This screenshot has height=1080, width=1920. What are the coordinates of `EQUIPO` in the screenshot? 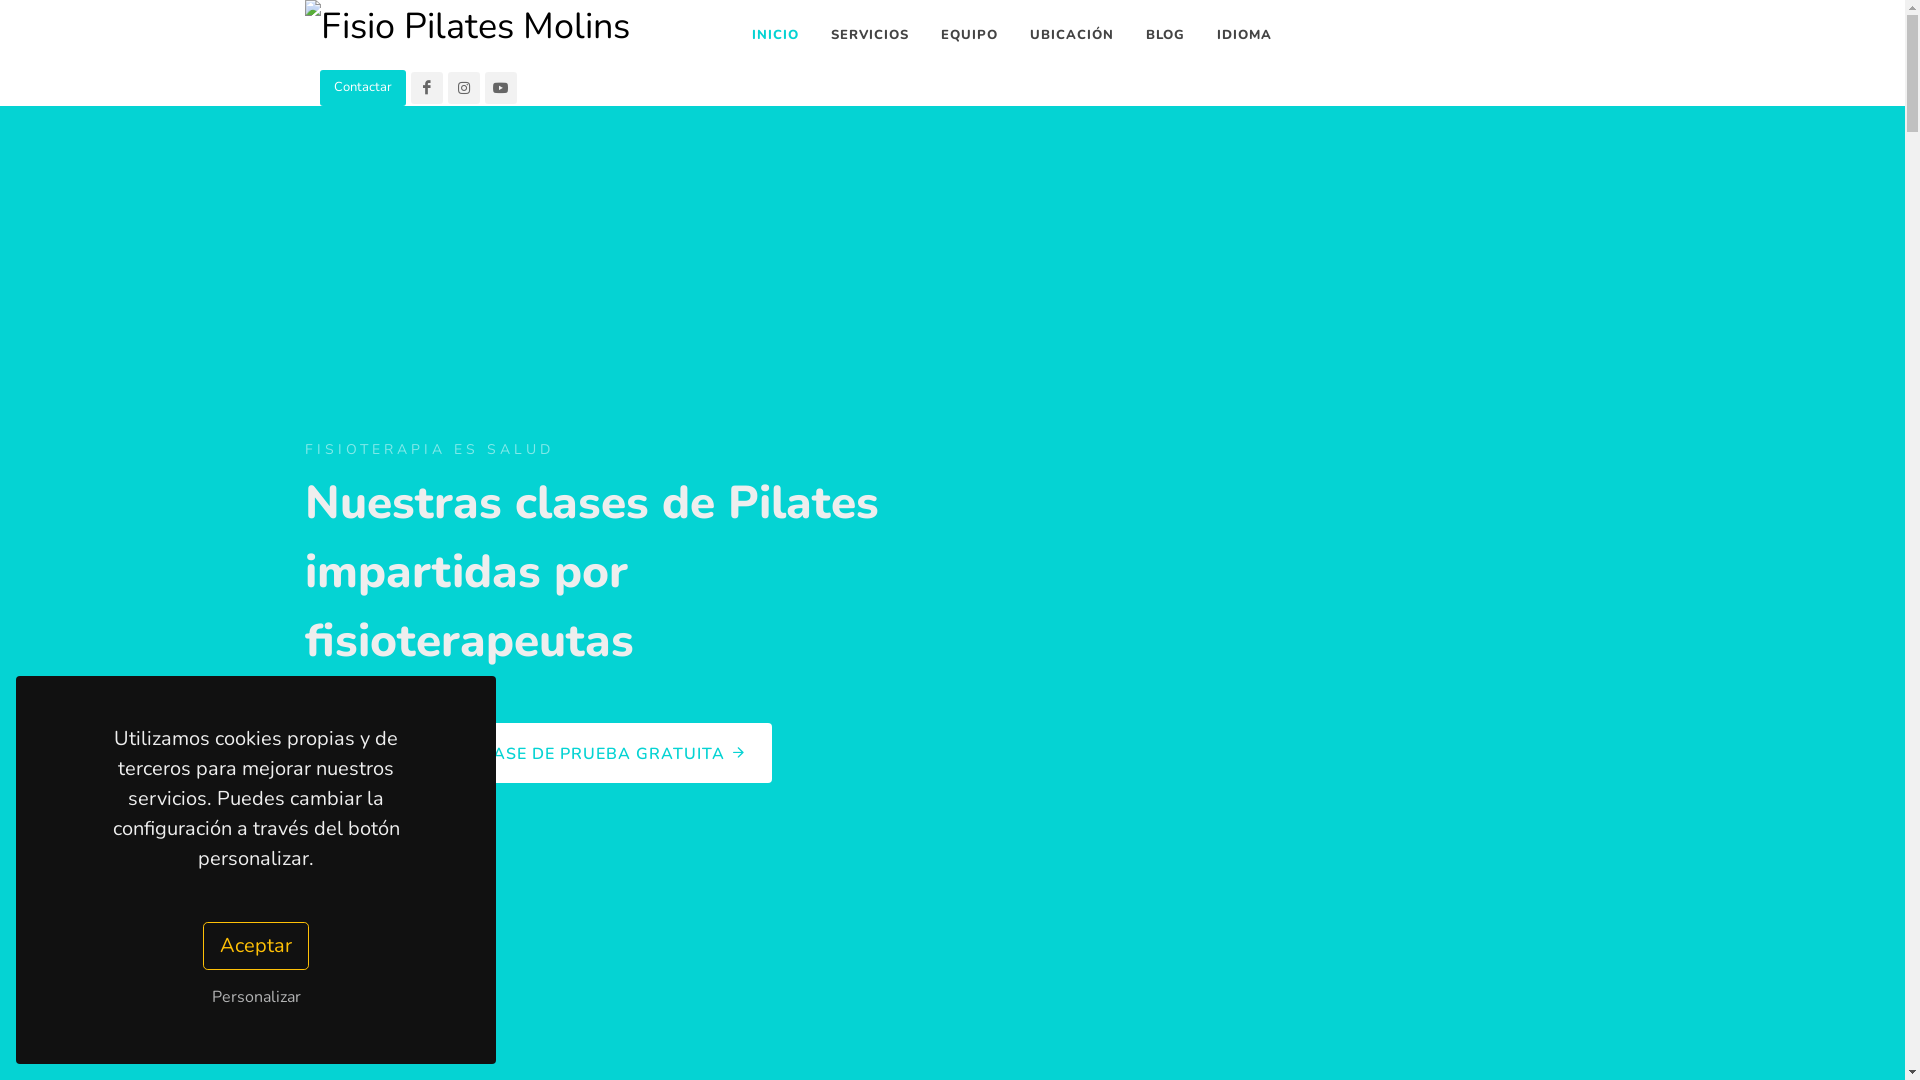 It's located at (970, 35).